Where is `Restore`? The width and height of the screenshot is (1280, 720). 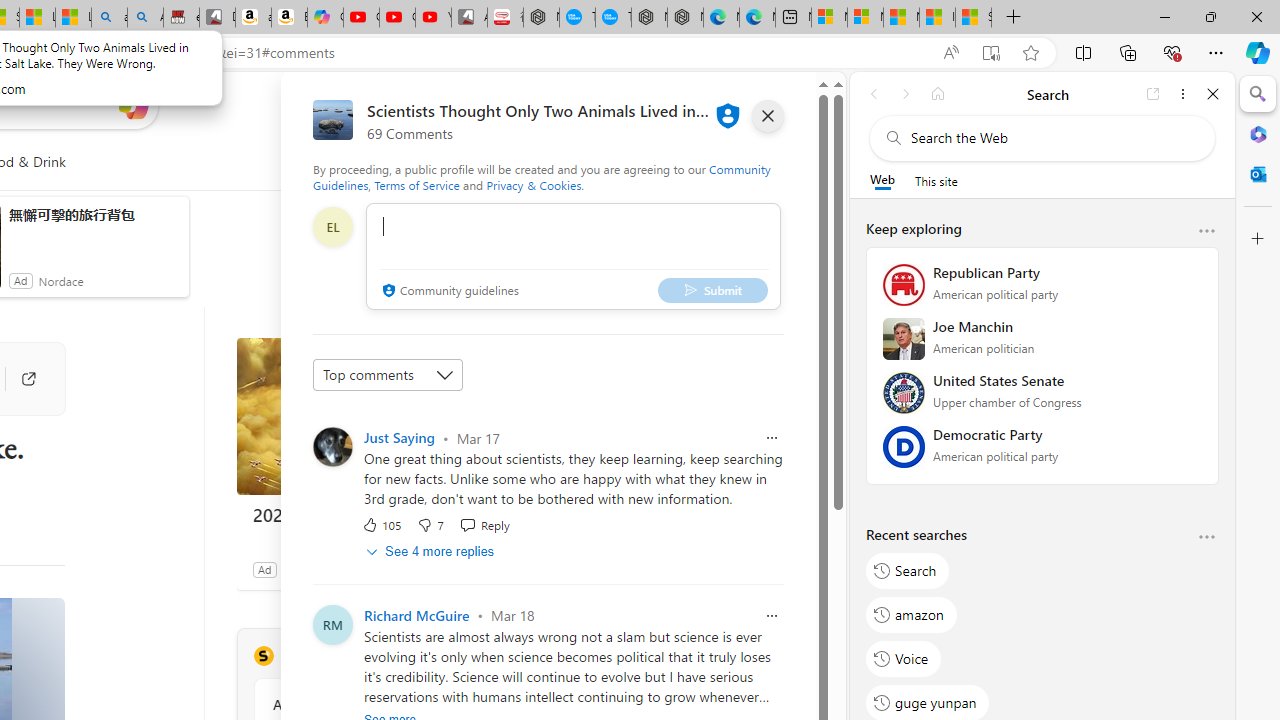
Restore is located at coordinates (1210, 16).